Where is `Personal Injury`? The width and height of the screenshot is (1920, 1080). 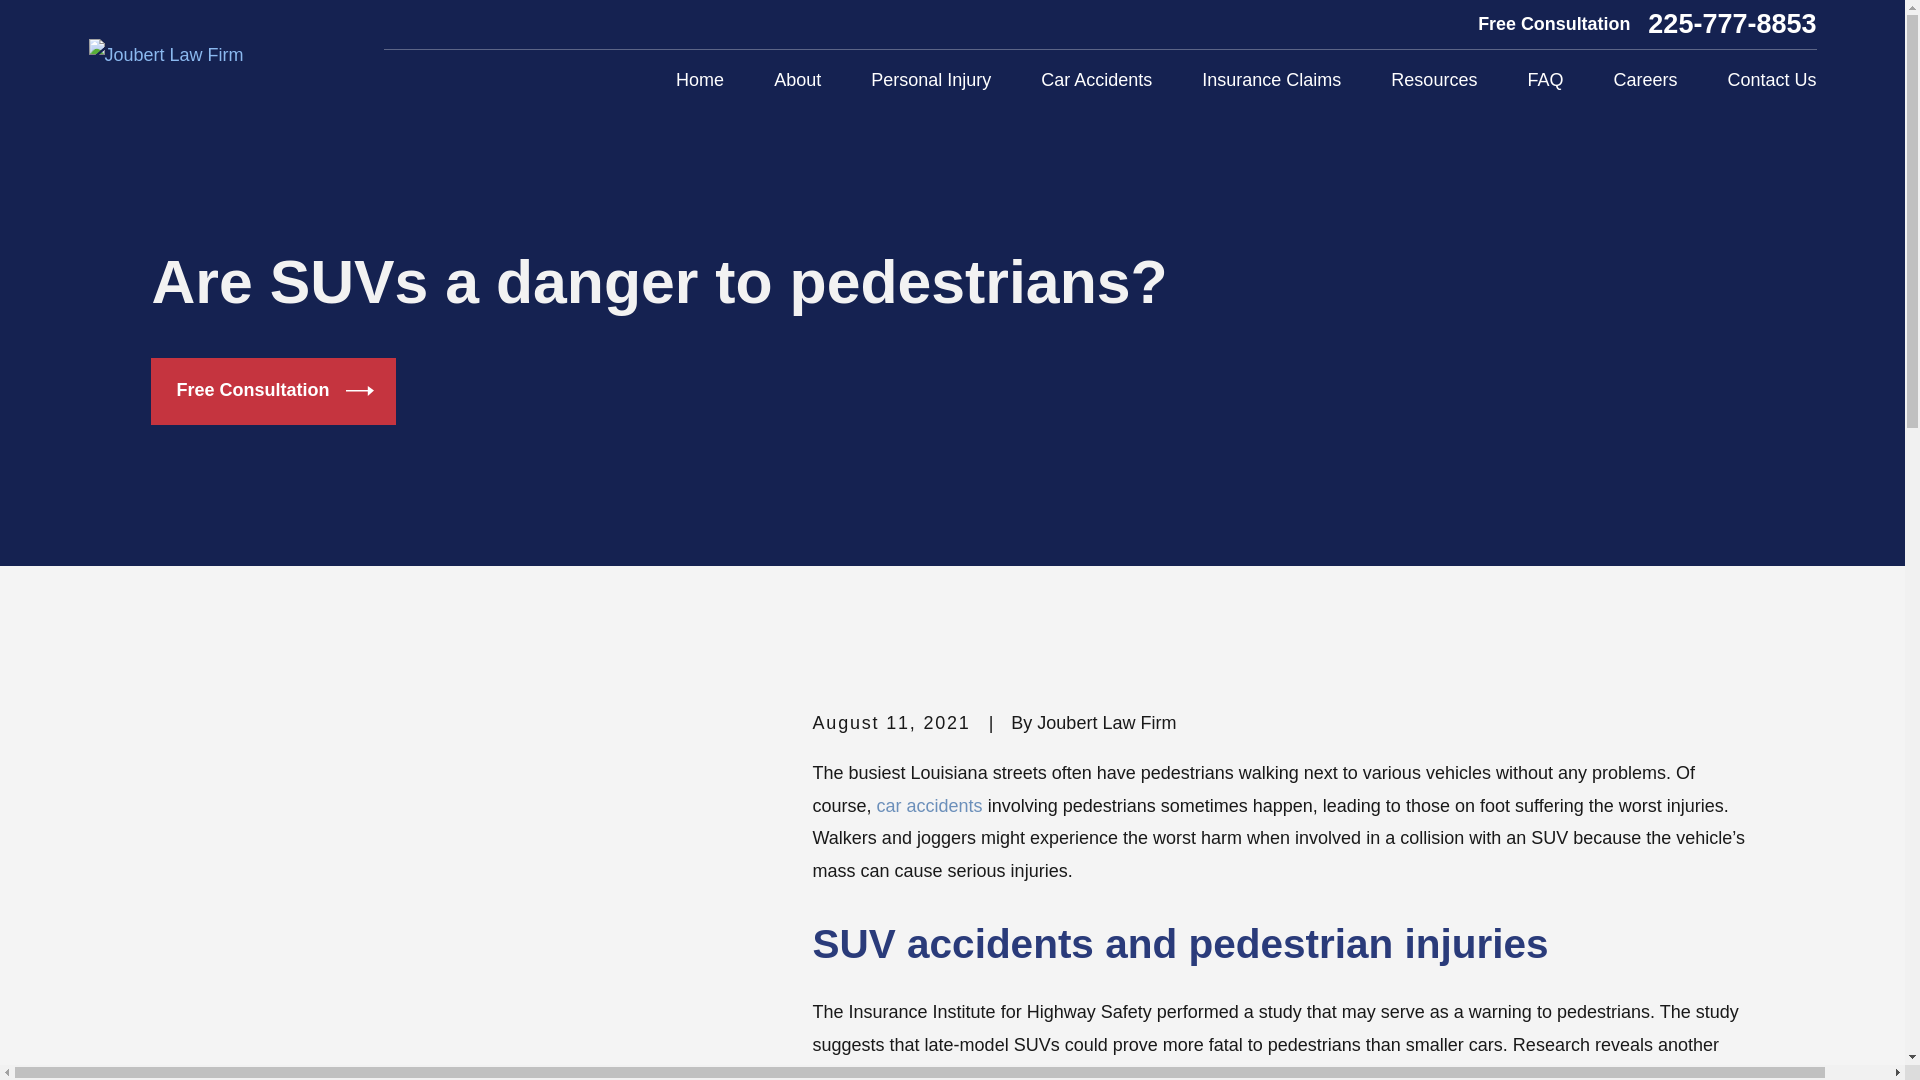
Personal Injury is located at coordinates (930, 80).